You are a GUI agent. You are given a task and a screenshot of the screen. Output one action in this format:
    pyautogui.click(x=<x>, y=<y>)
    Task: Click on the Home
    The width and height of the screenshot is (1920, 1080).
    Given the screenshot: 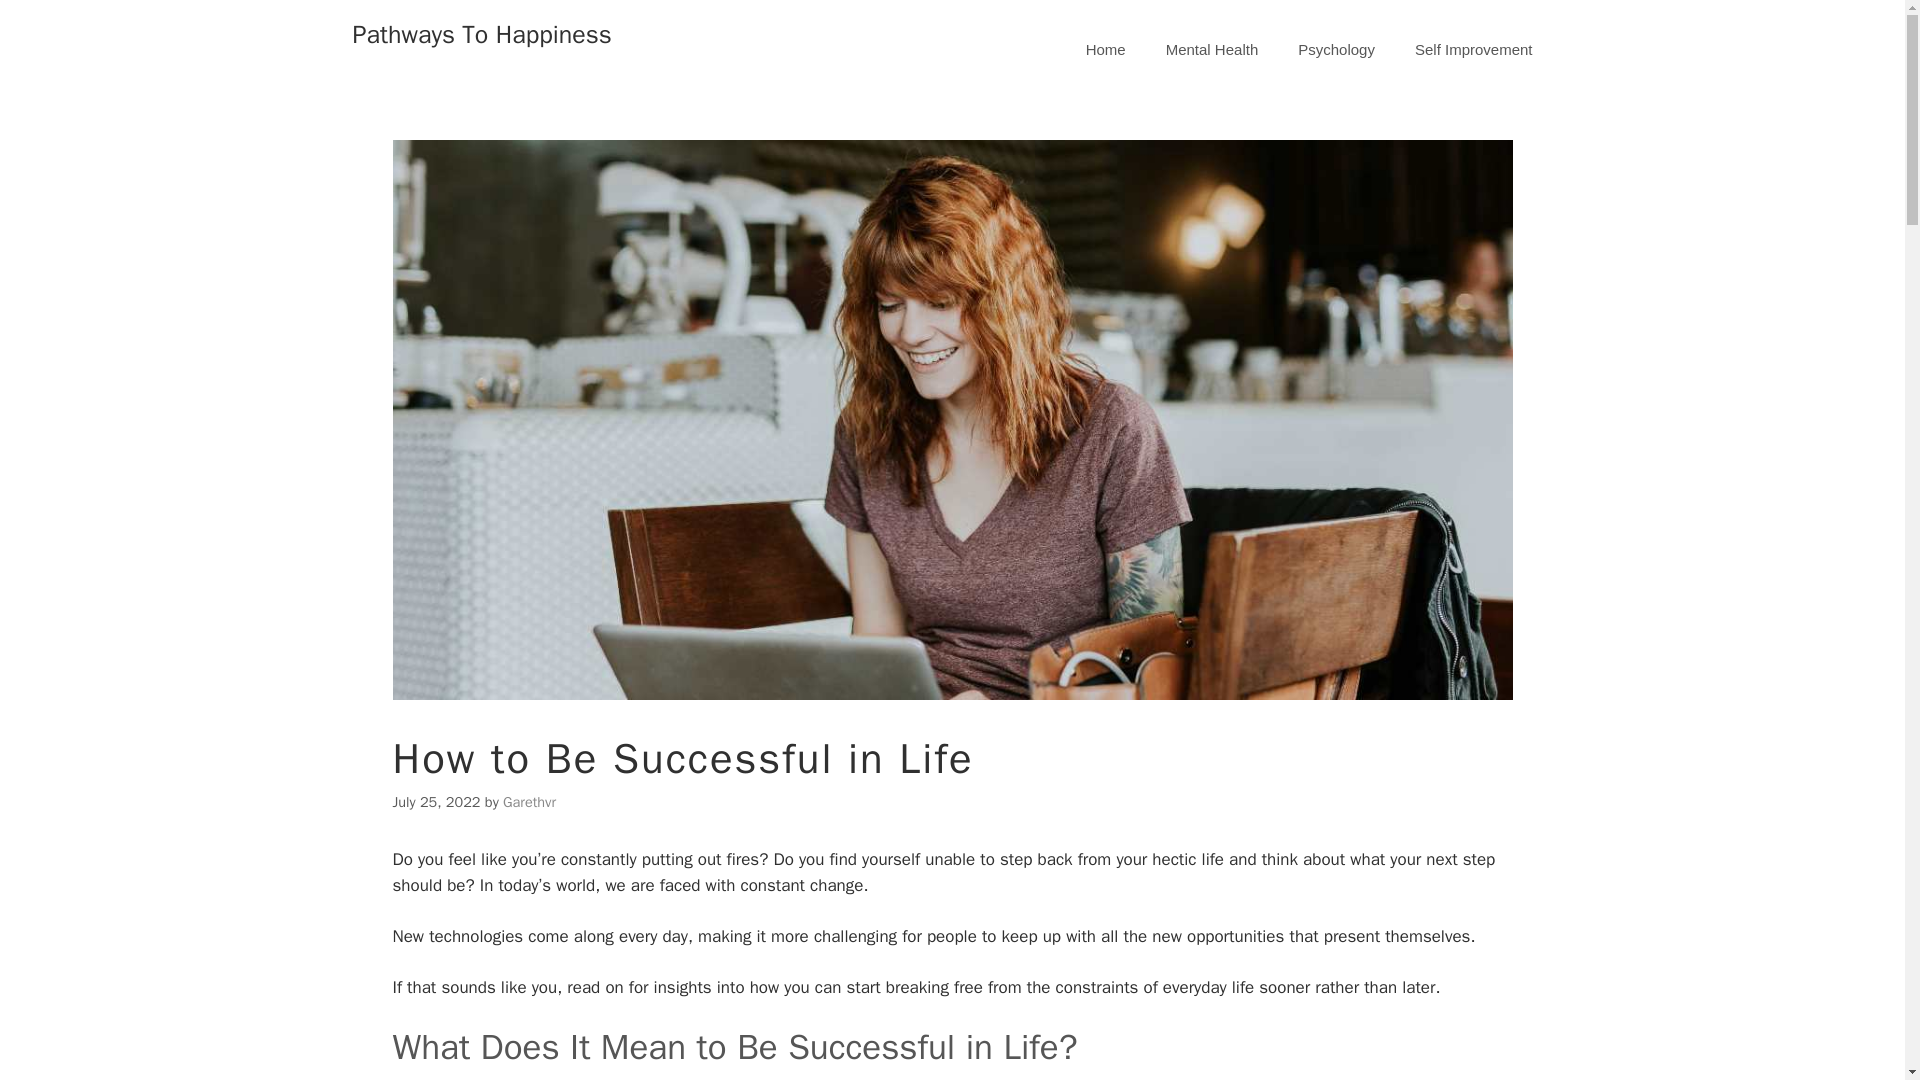 What is the action you would take?
    pyautogui.click(x=1106, y=50)
    